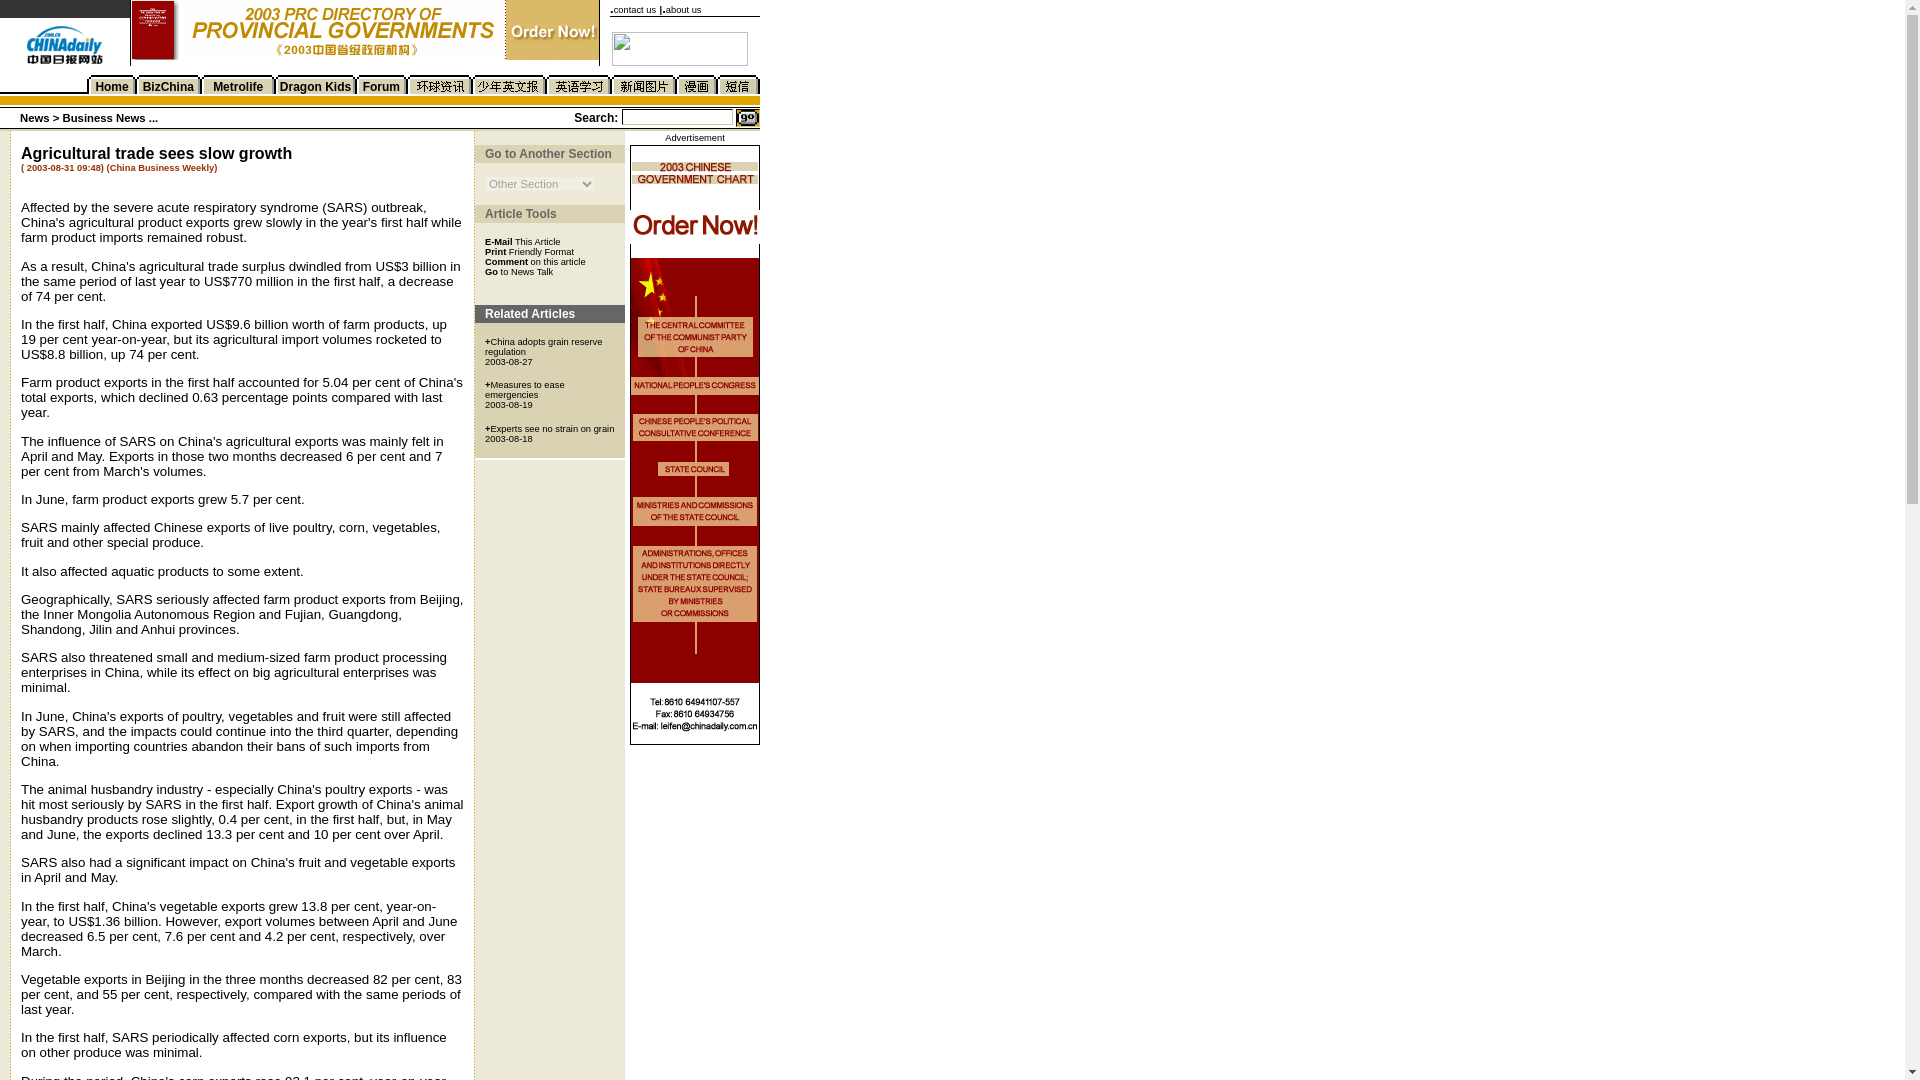 Image resolution: width=1920 pixels, height=1080 pixels. What do you see at coordinates (524, 390) in the screenshot?
I see `Measures to ease emergencies` at bounding box center [524, 390].